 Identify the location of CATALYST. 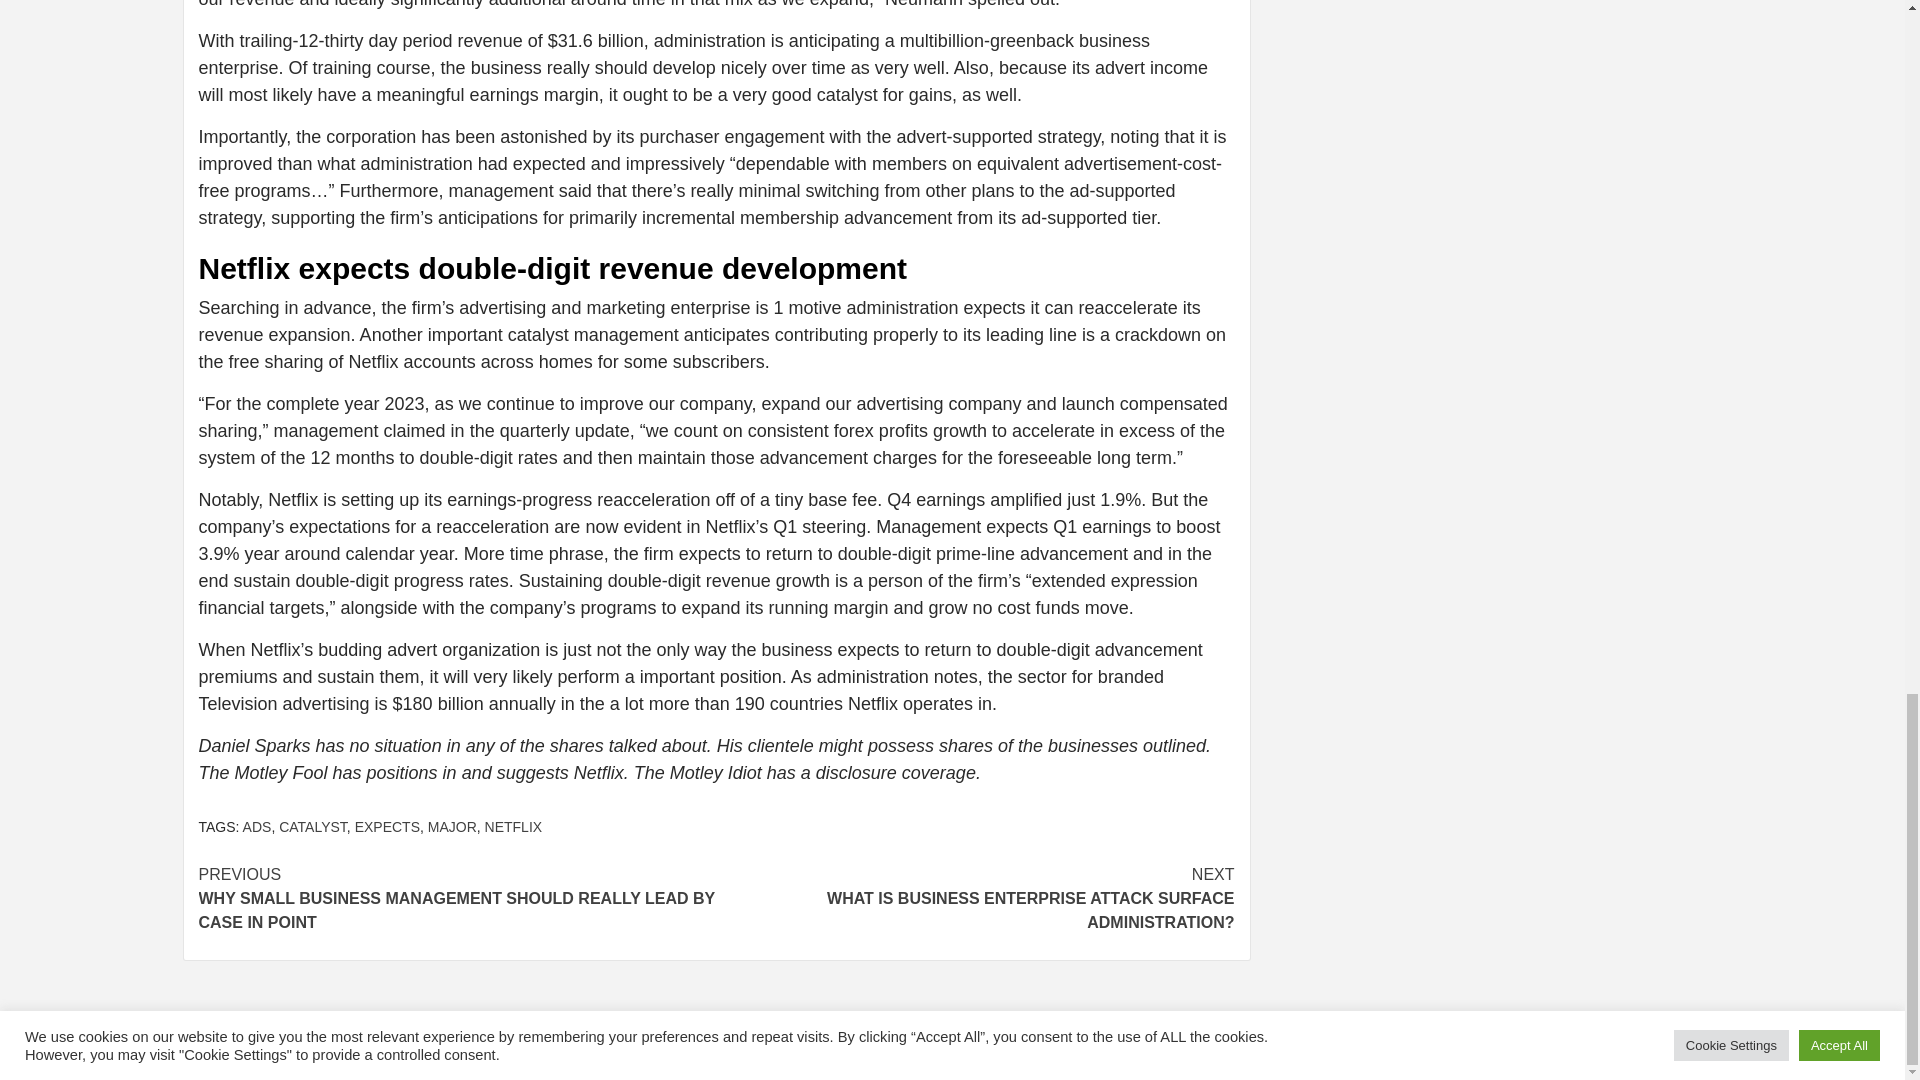
(312, 826).